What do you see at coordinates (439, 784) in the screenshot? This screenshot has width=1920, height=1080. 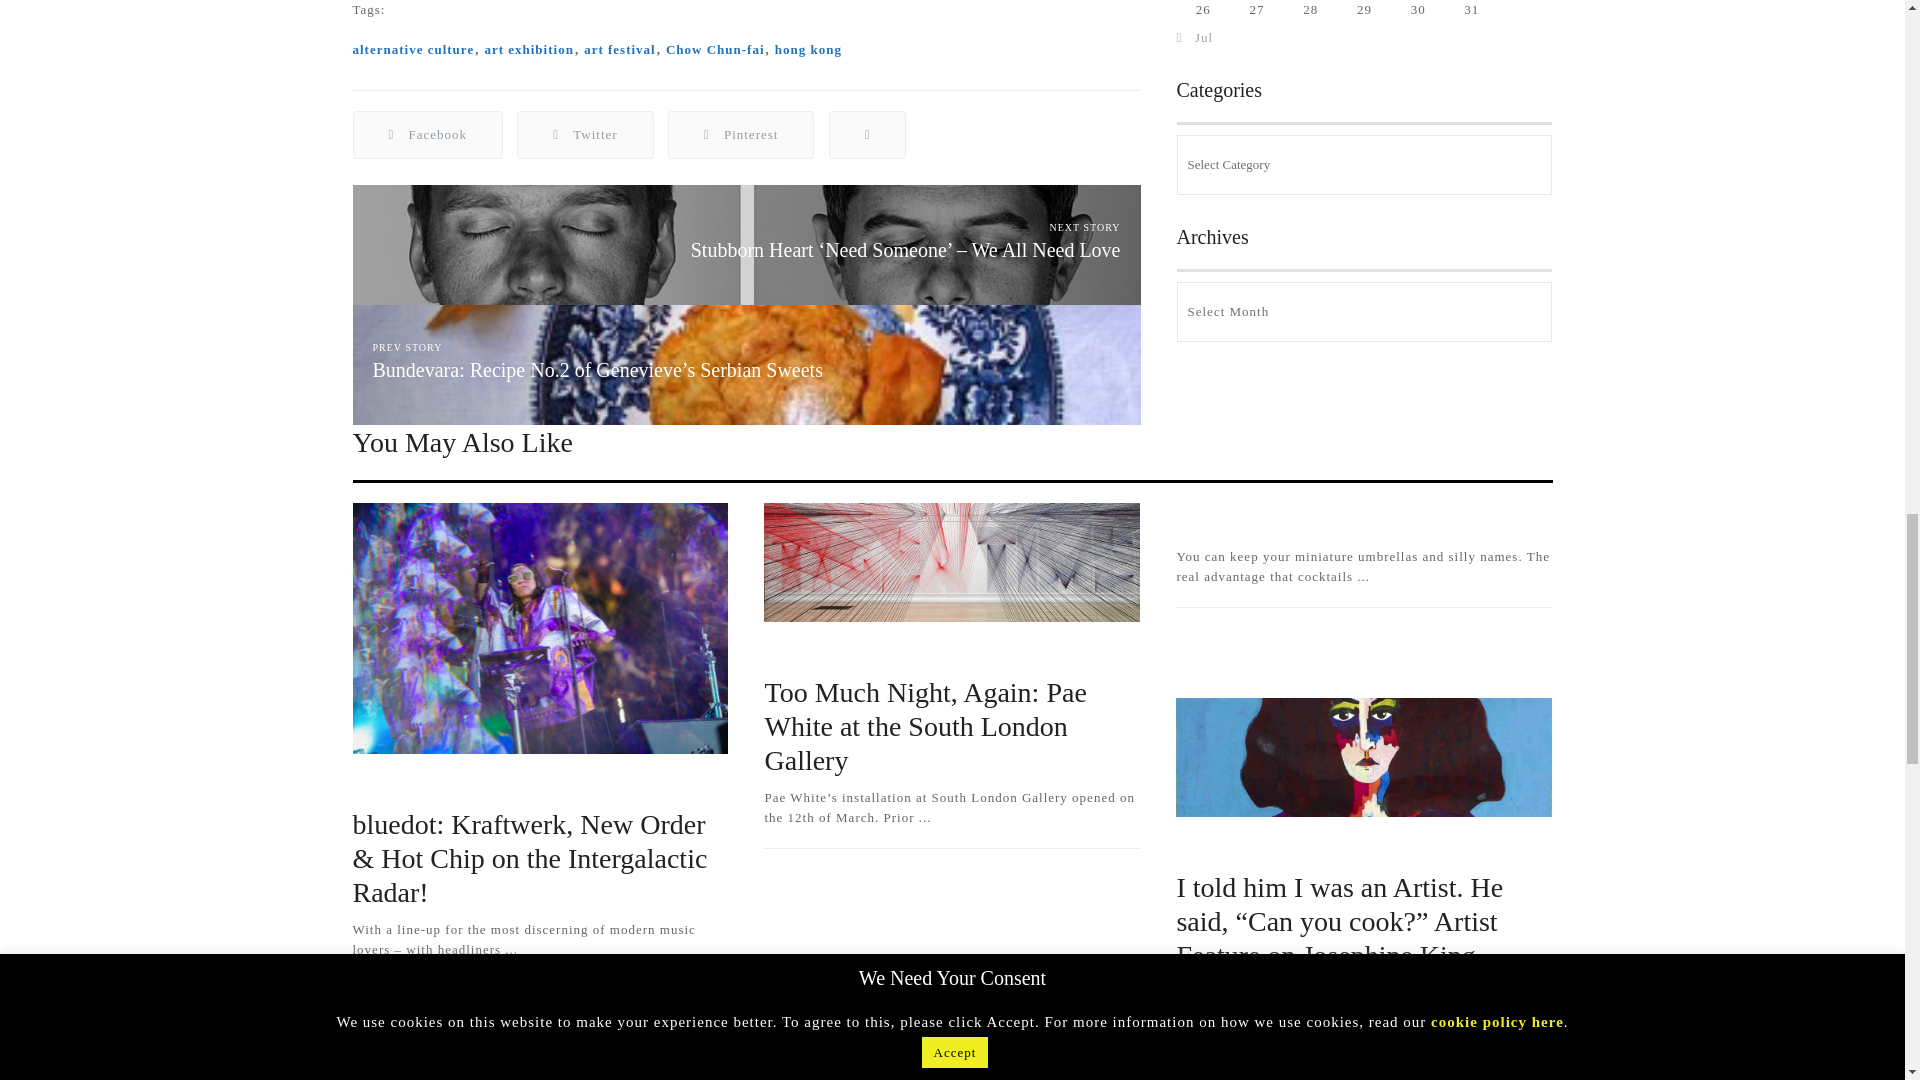 I see `View all posts in 1573` at bounding box center [439, 784].